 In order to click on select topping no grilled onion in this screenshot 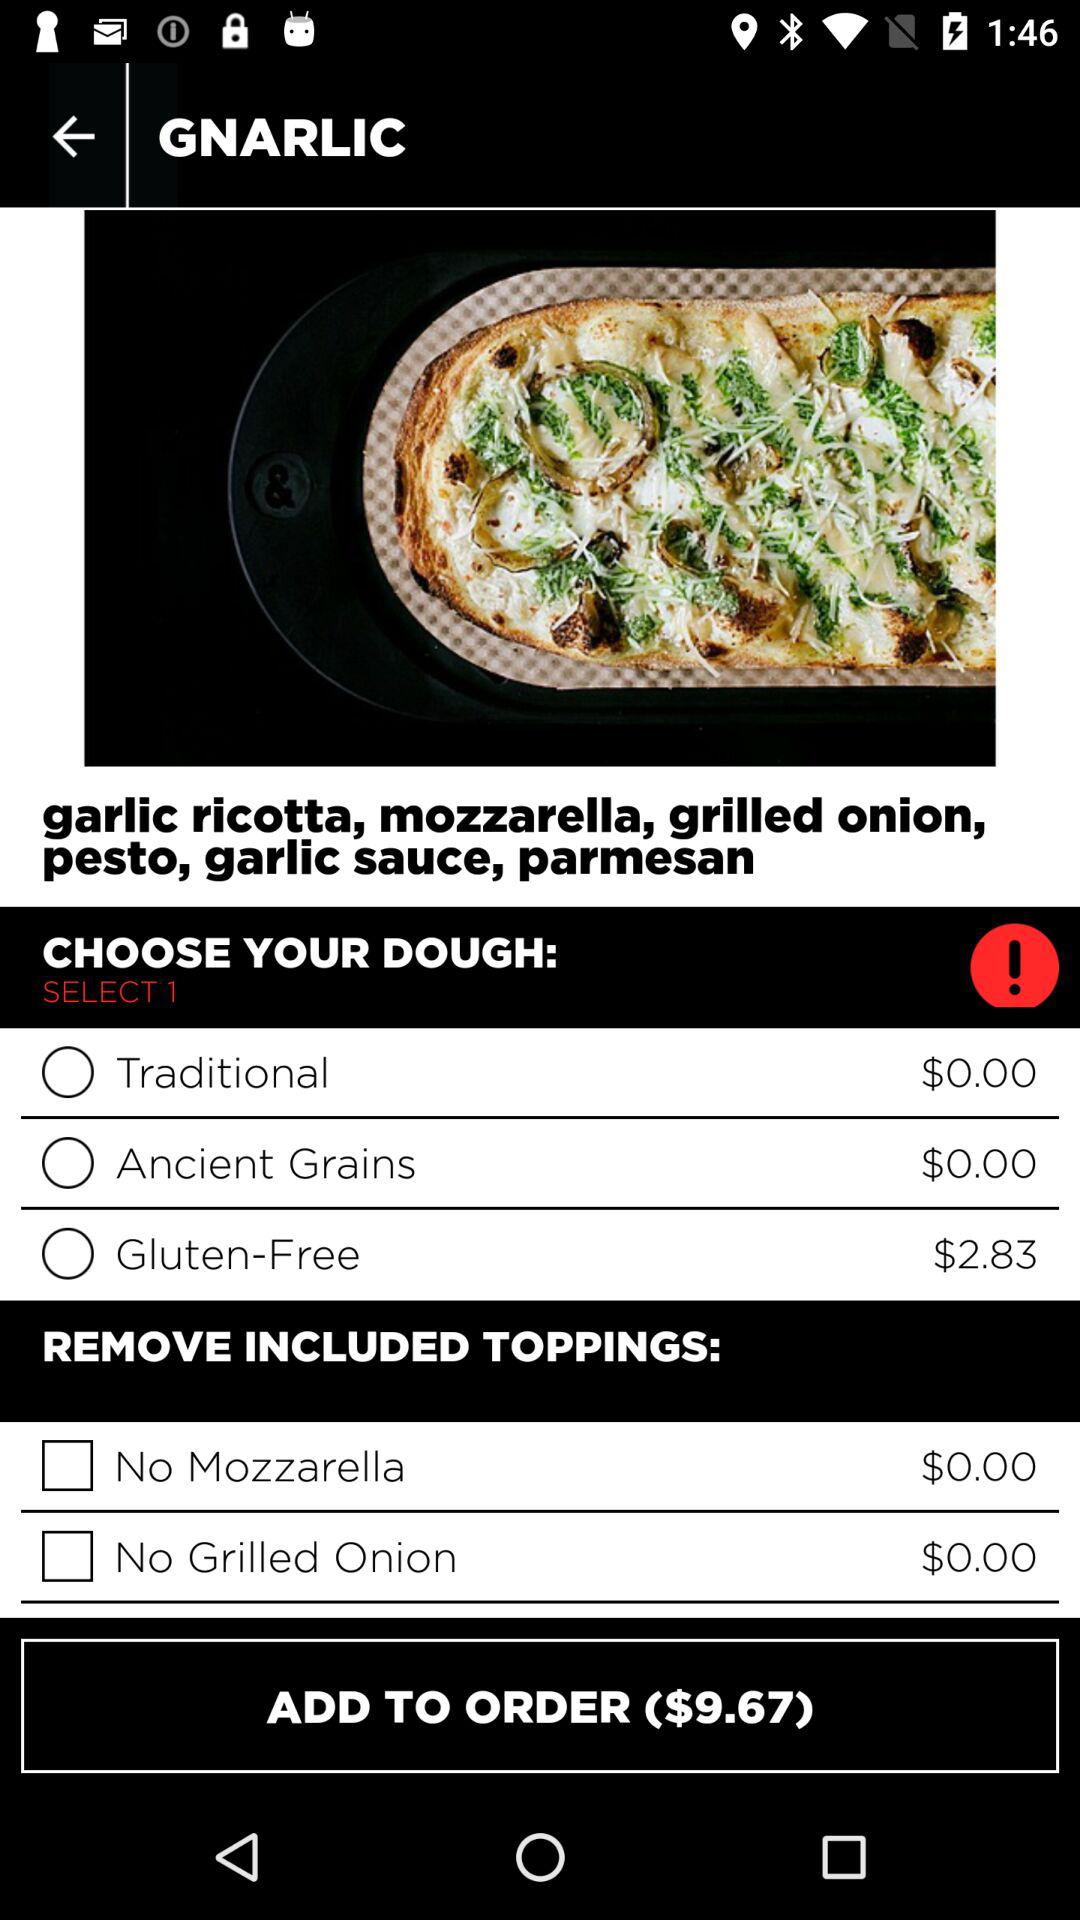, I will do `click(68, 1556)`.